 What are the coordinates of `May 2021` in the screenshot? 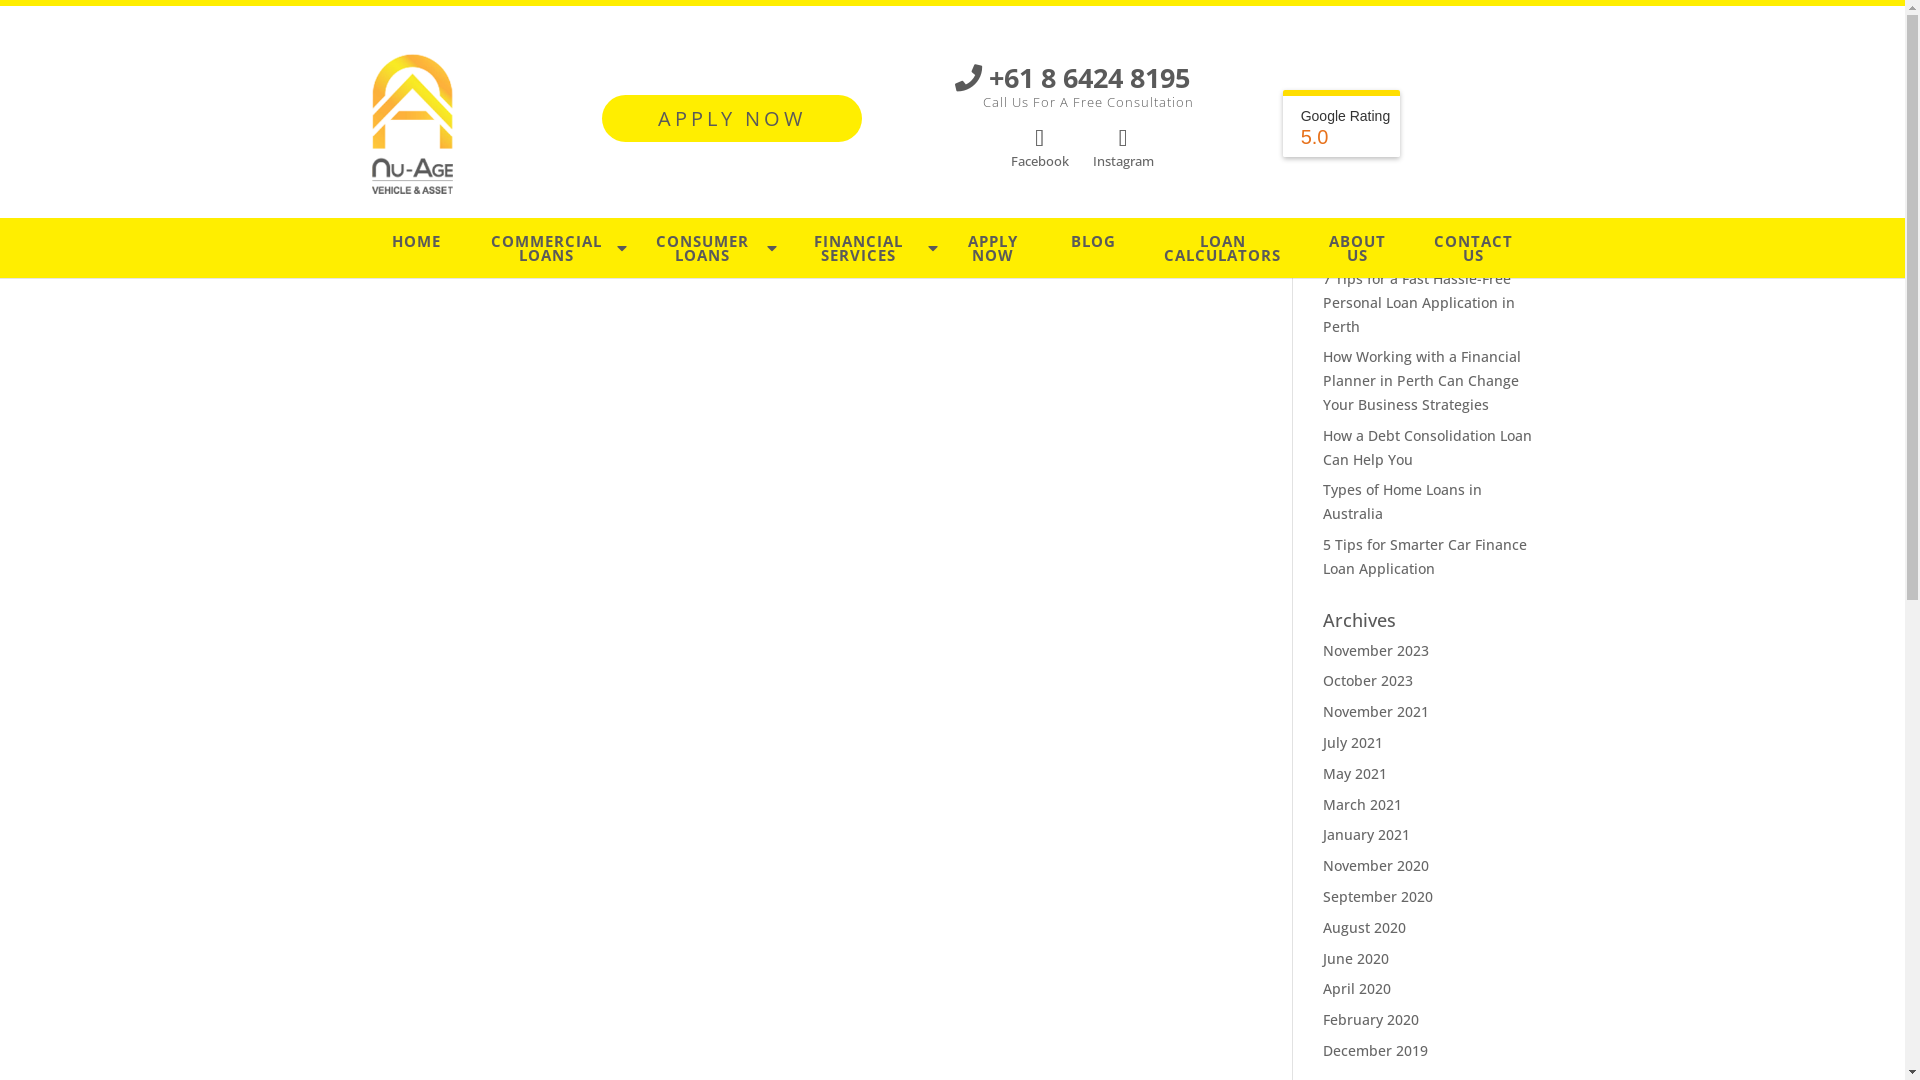 It's located at (1355, 774).